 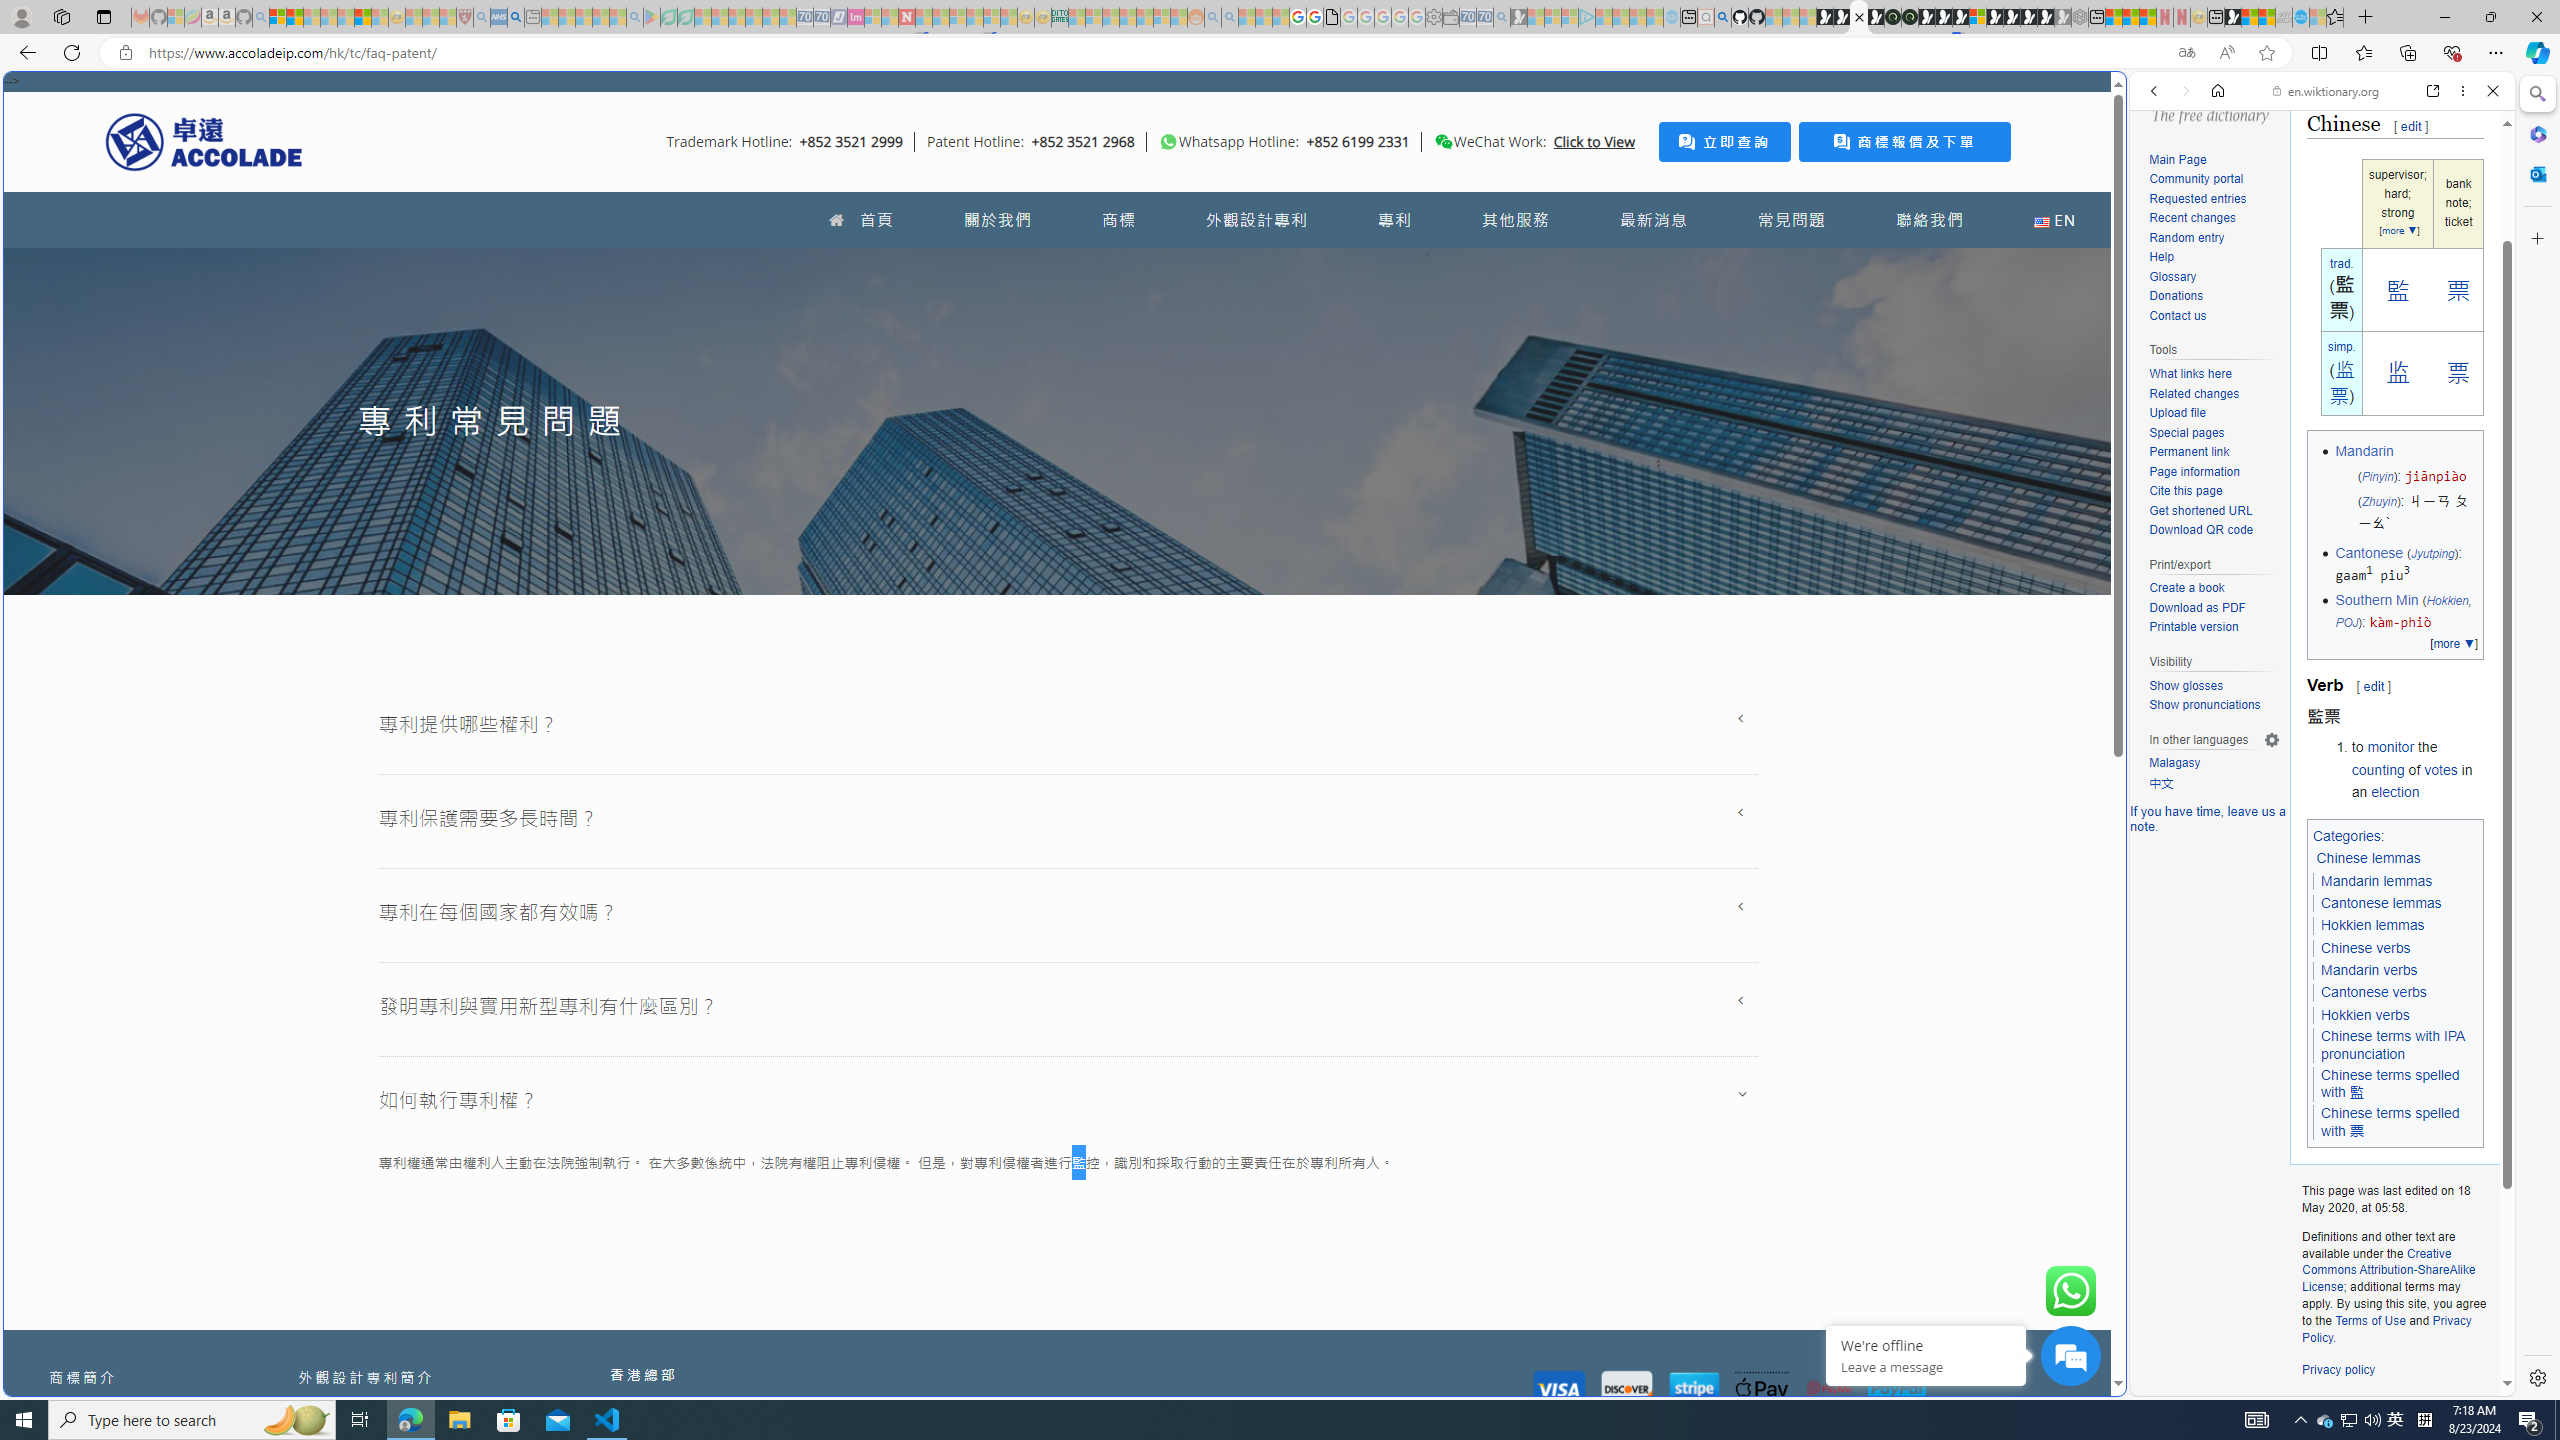 What do you see at coordinates (2214, 472) in the screenshot?
I see `Page information` at bounding box center [2214, 472].